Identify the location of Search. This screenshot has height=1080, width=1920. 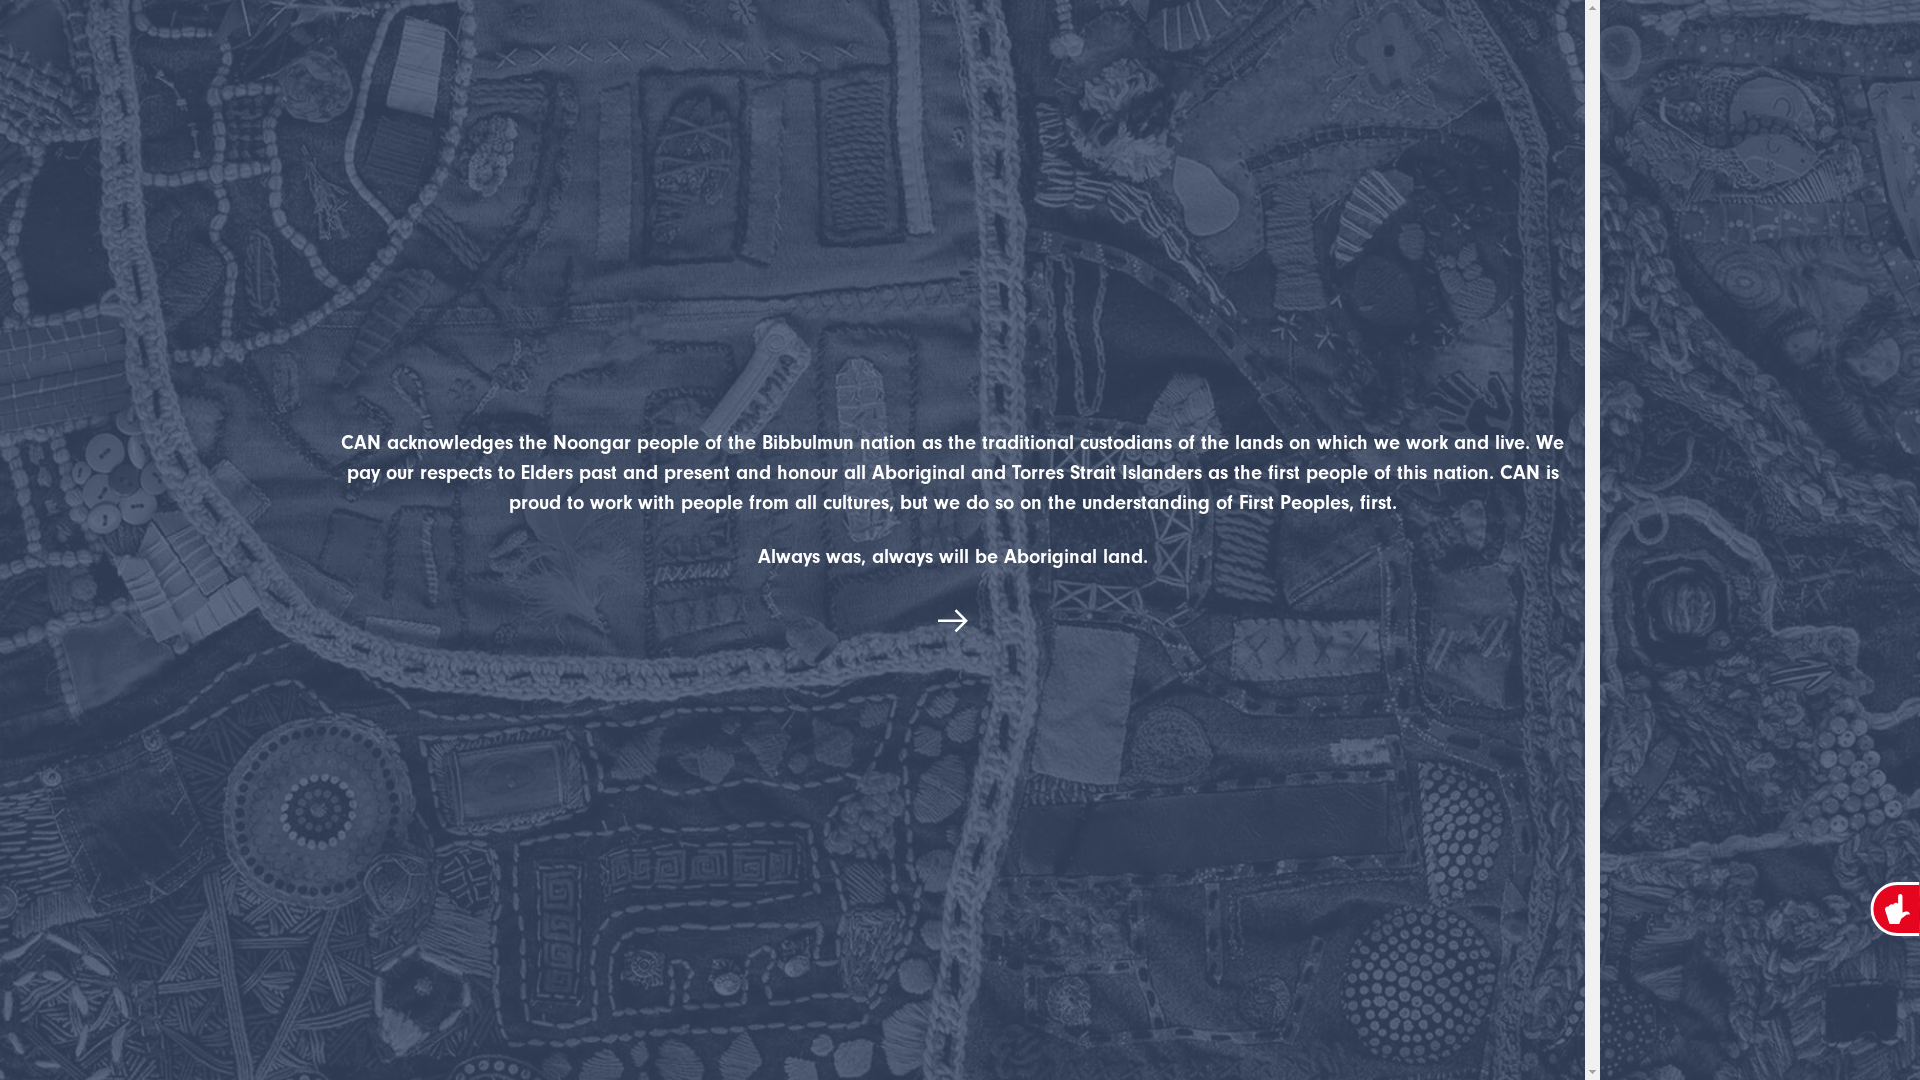
(831, 50).